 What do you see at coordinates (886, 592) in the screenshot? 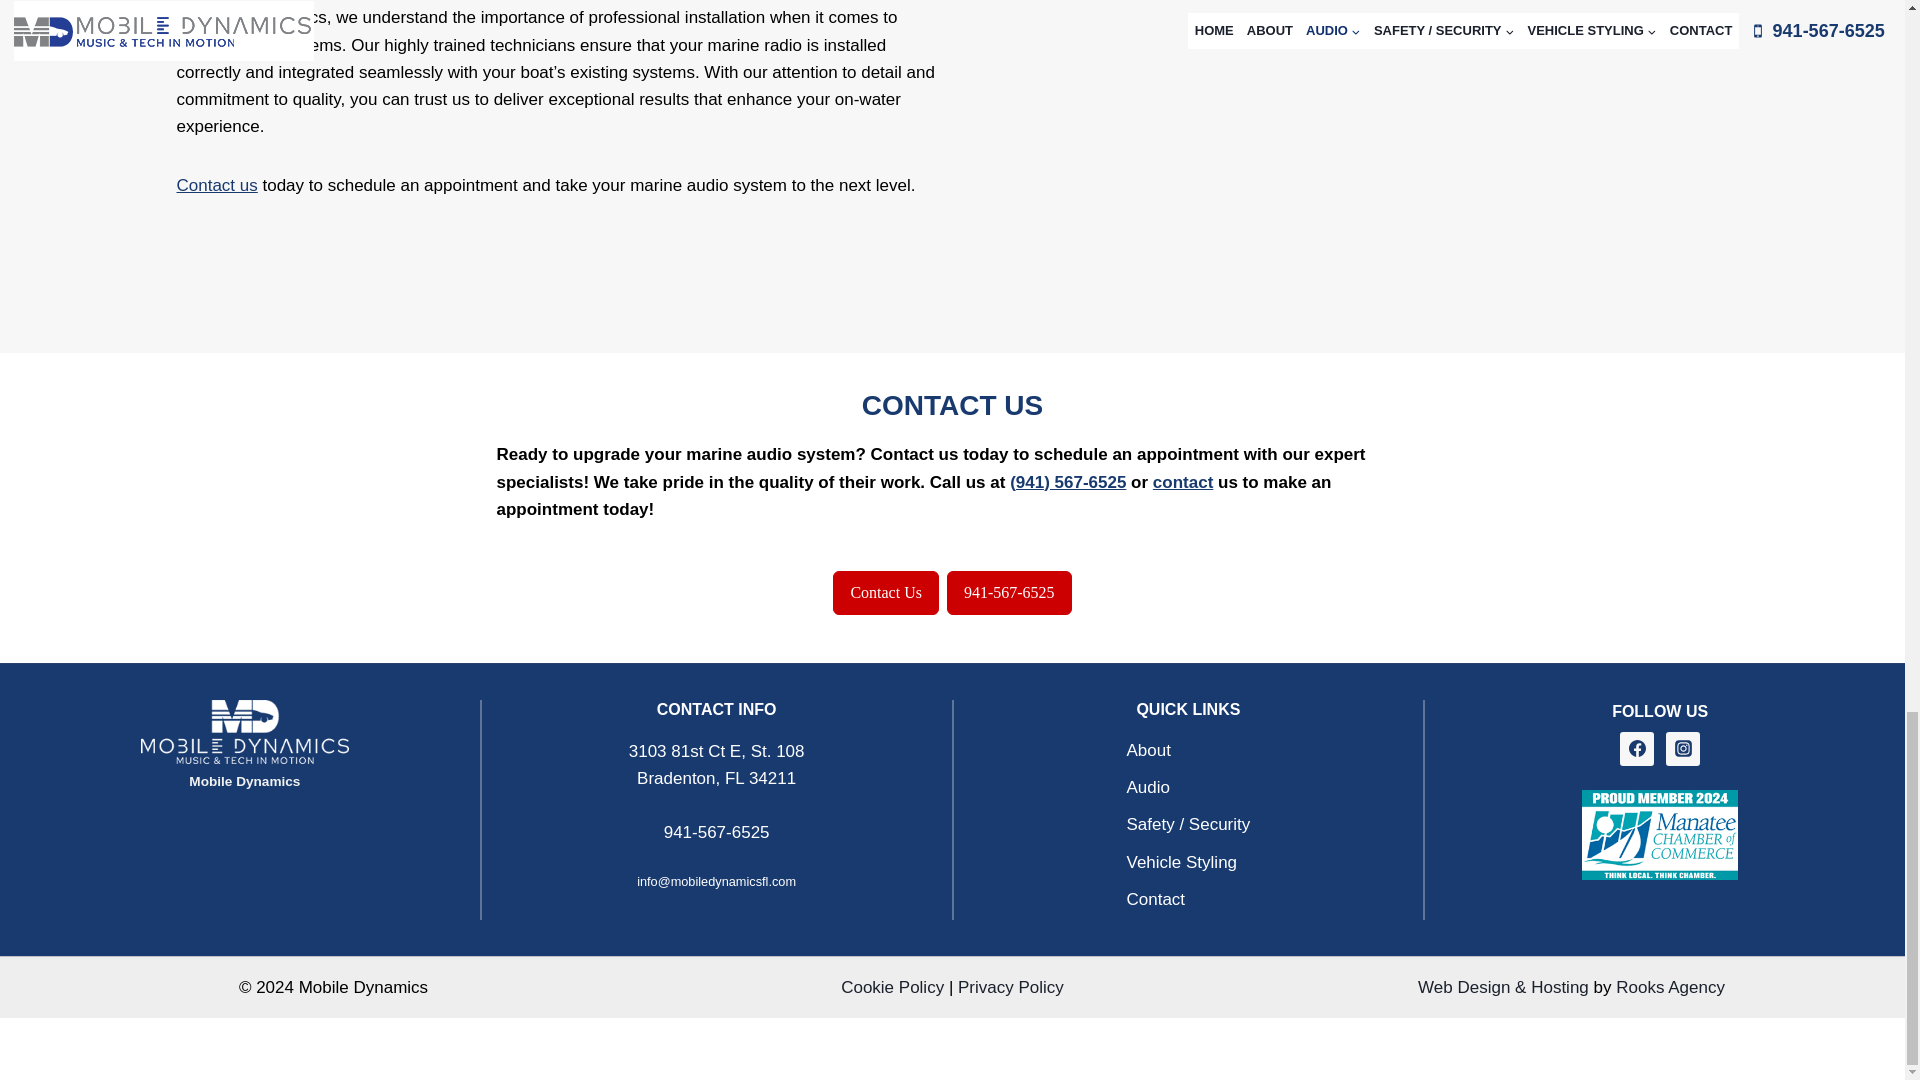
I see `Contact Us` at bounding box center [886, 592].